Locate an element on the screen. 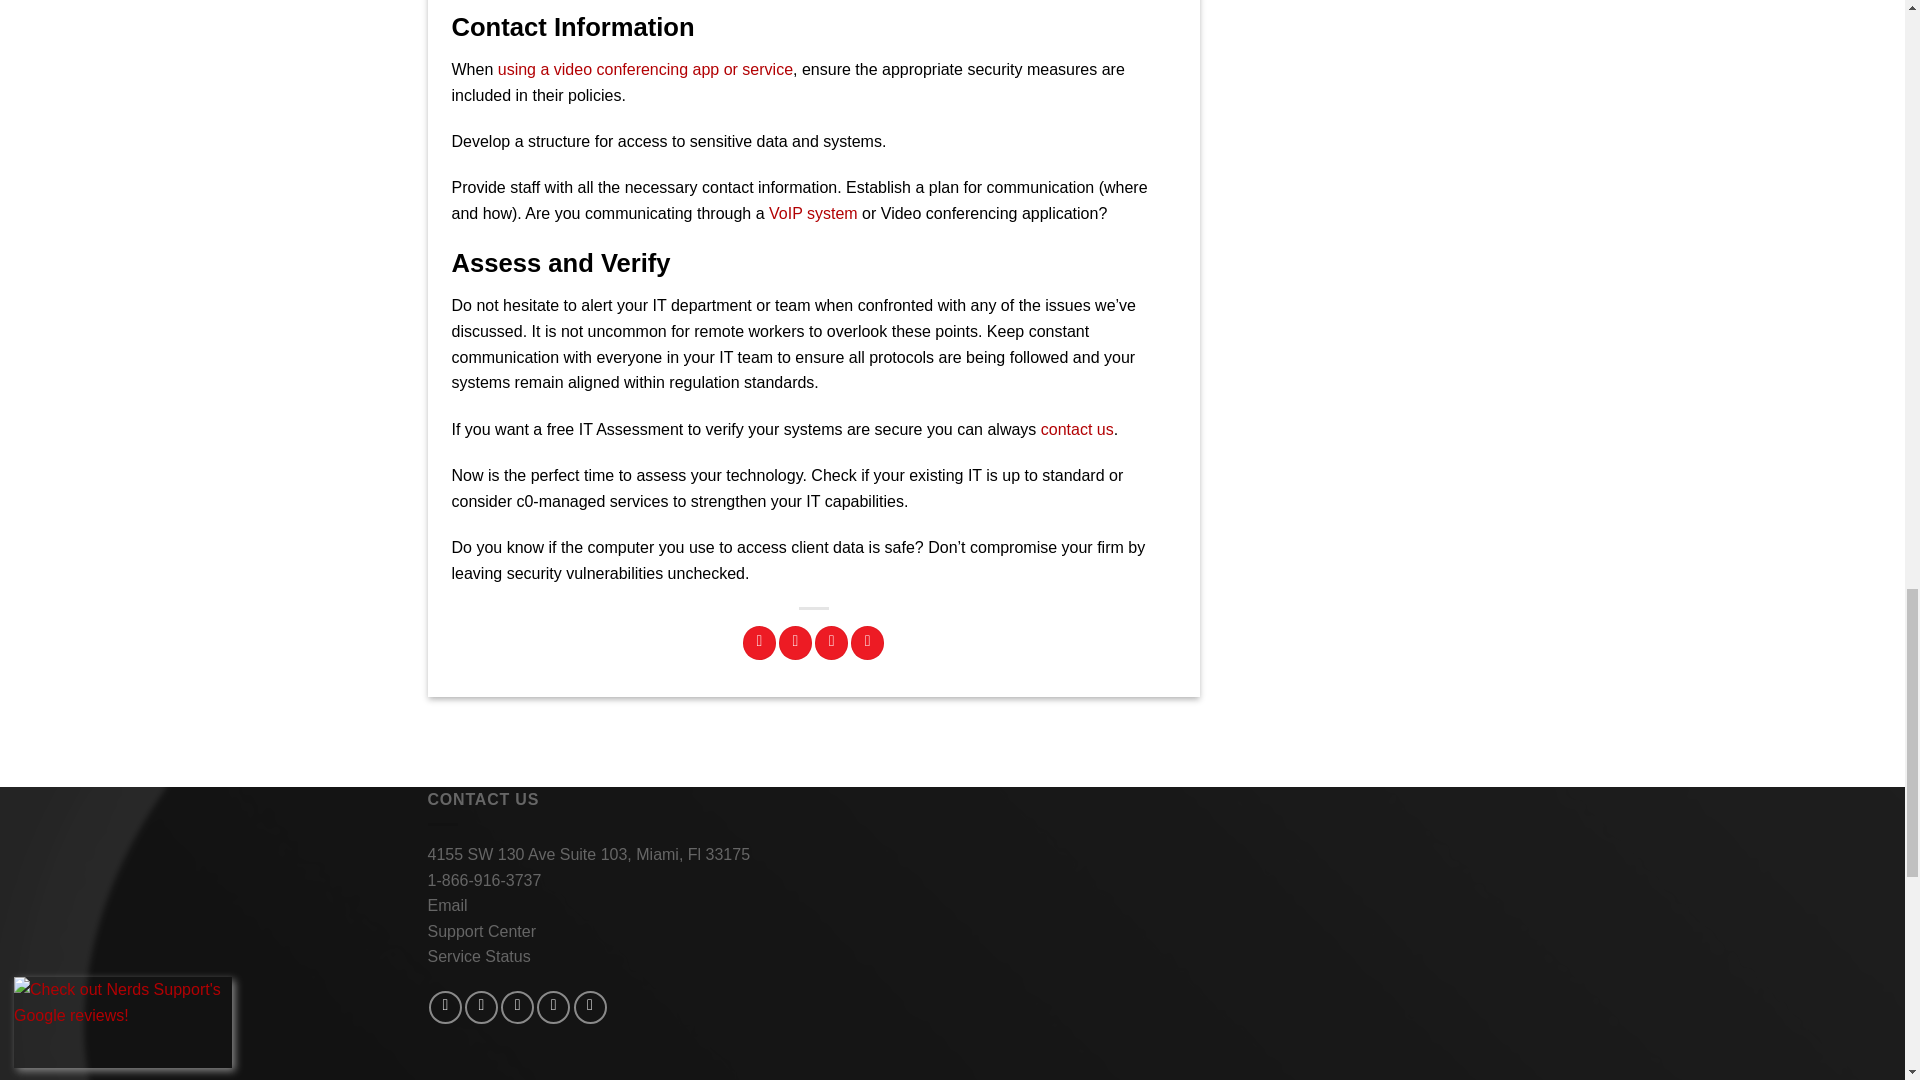  Share on LinkedIn is located at coordinates (866, 642).